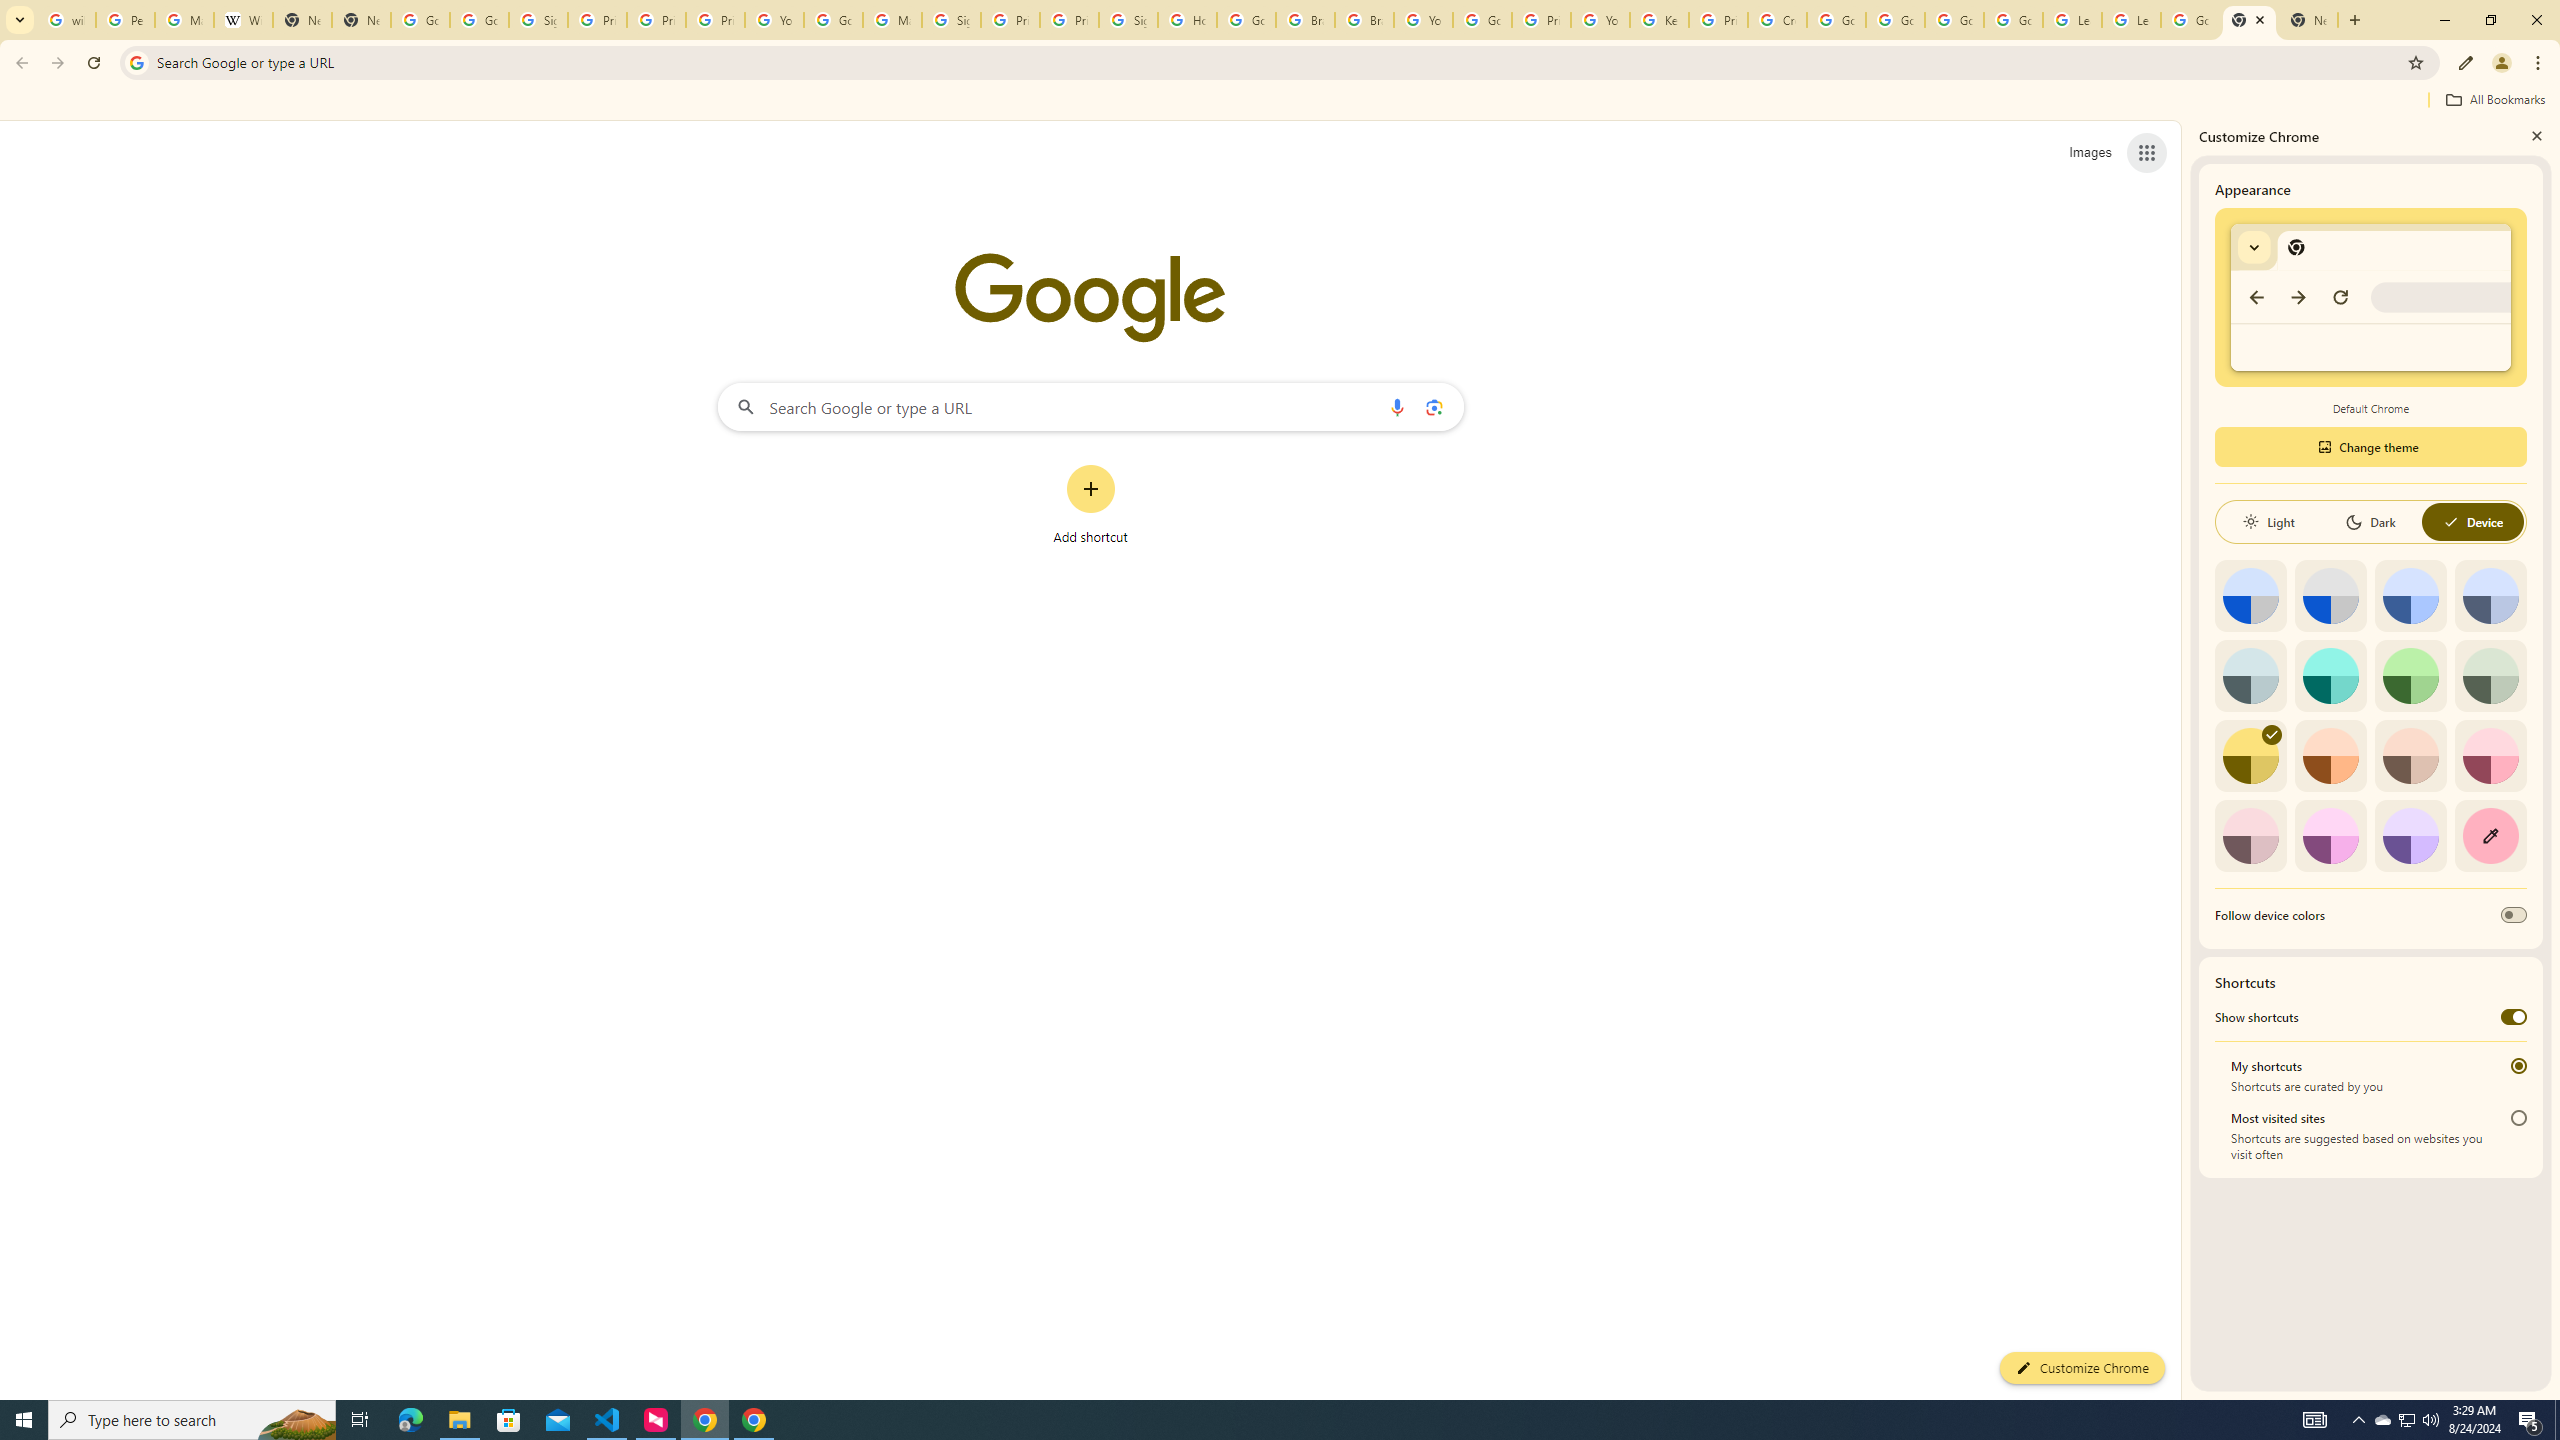 The width and height of the screenshot is (2560, 1440). Describe the element at coordinates (125, 20) in the screenshot. I see `Personalization & Google Search results - Google Search Help` at that location.